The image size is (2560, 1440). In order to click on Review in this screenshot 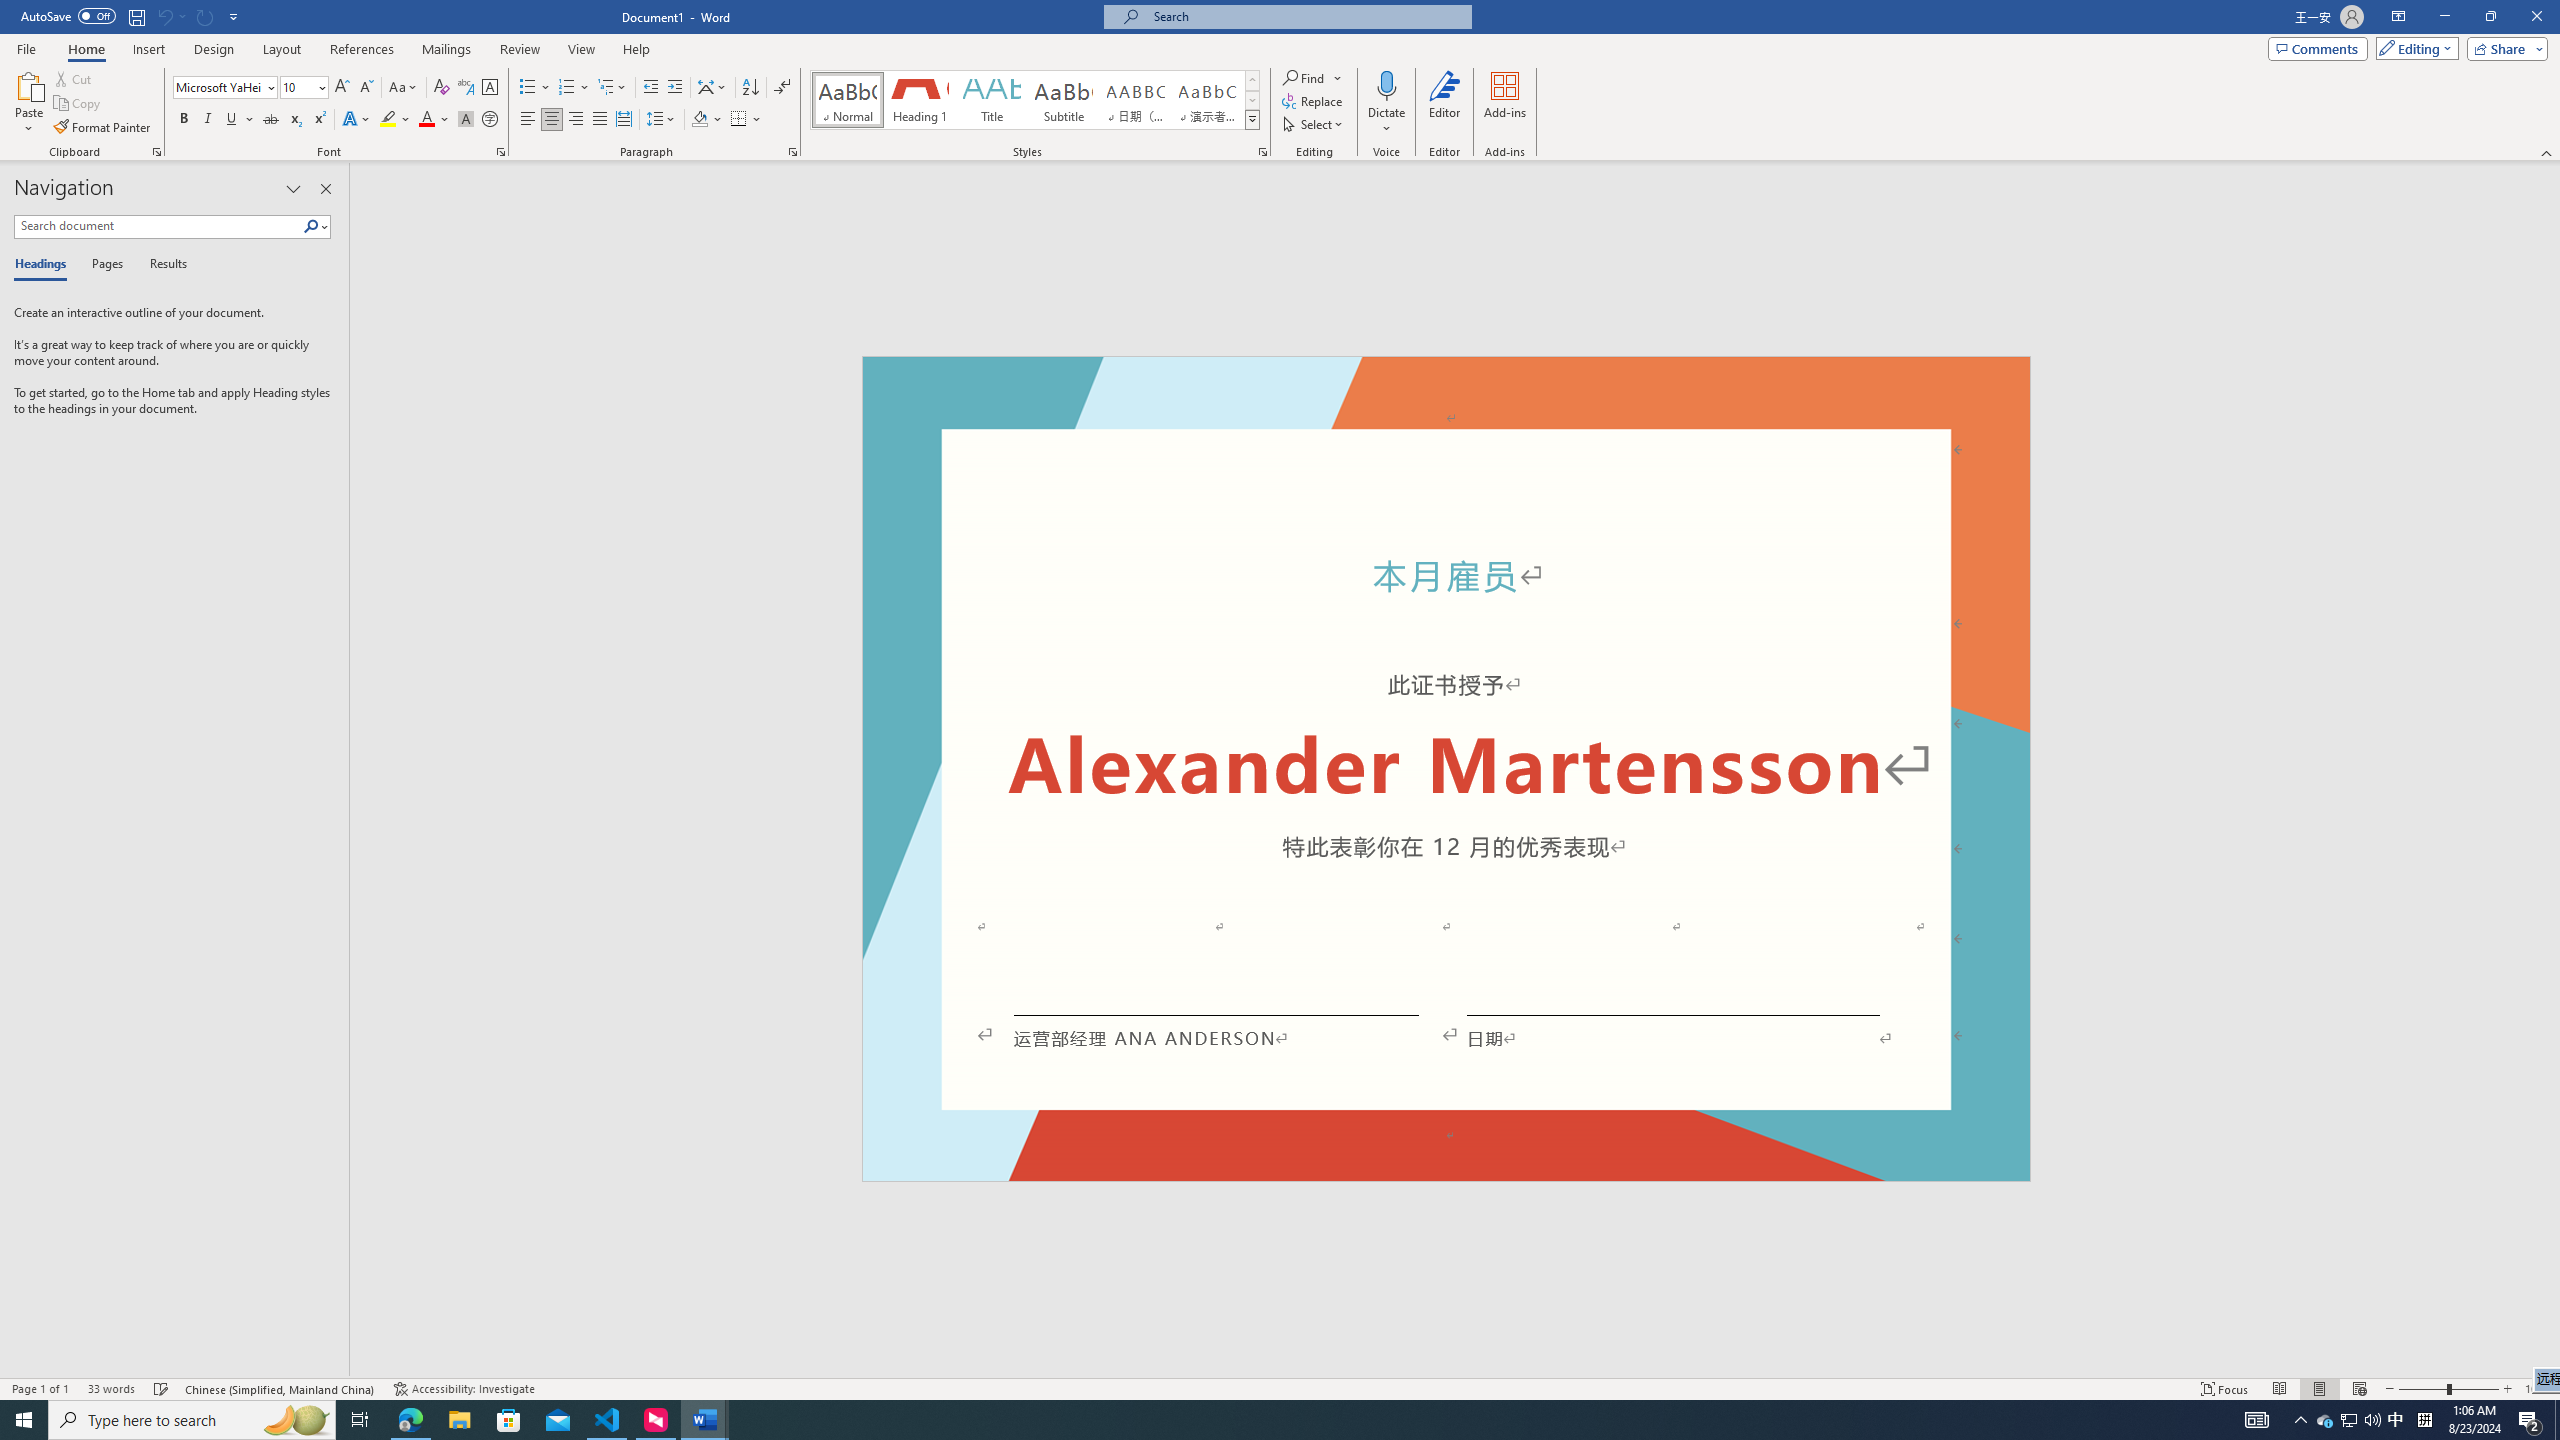, I will do `click(519, 49)`.